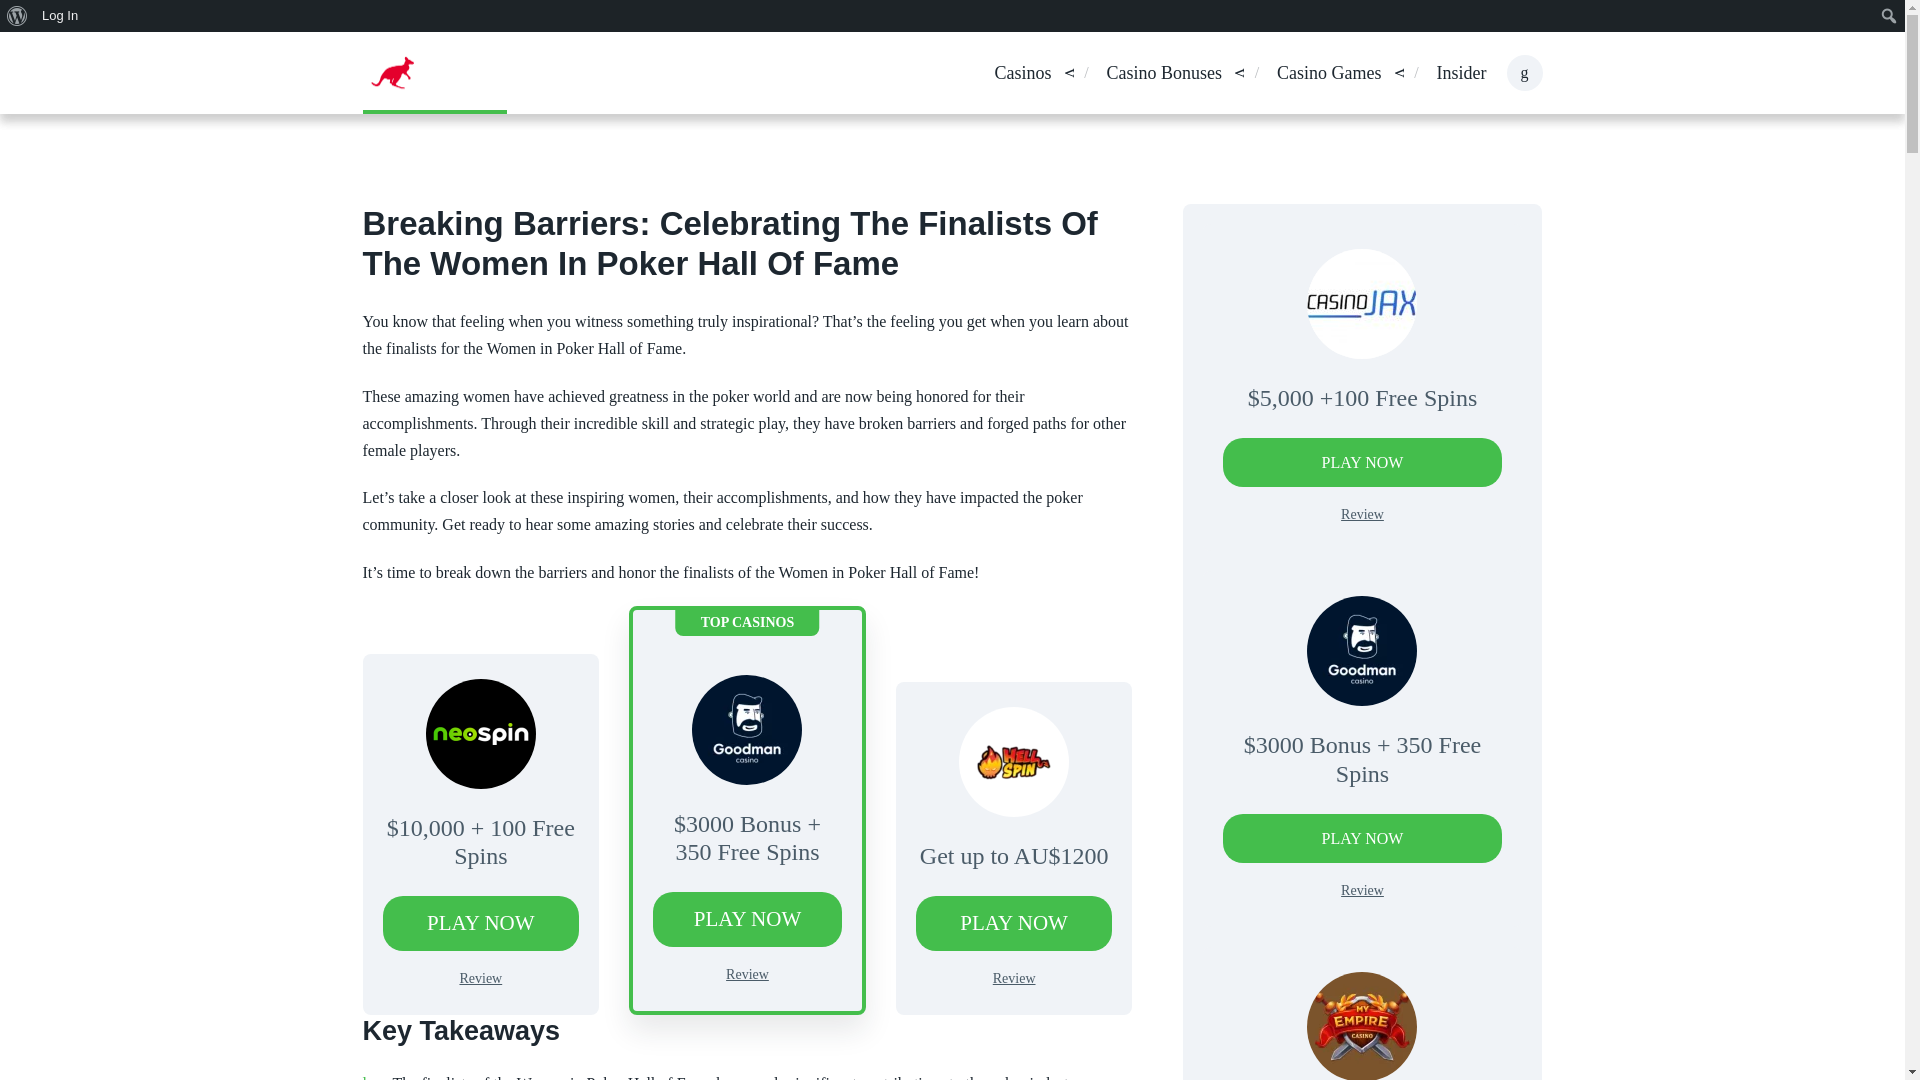  What do you see at coordinates (1022, 74) in the screenshot?
I see `Casinos` at bounding box center [1022, 74].